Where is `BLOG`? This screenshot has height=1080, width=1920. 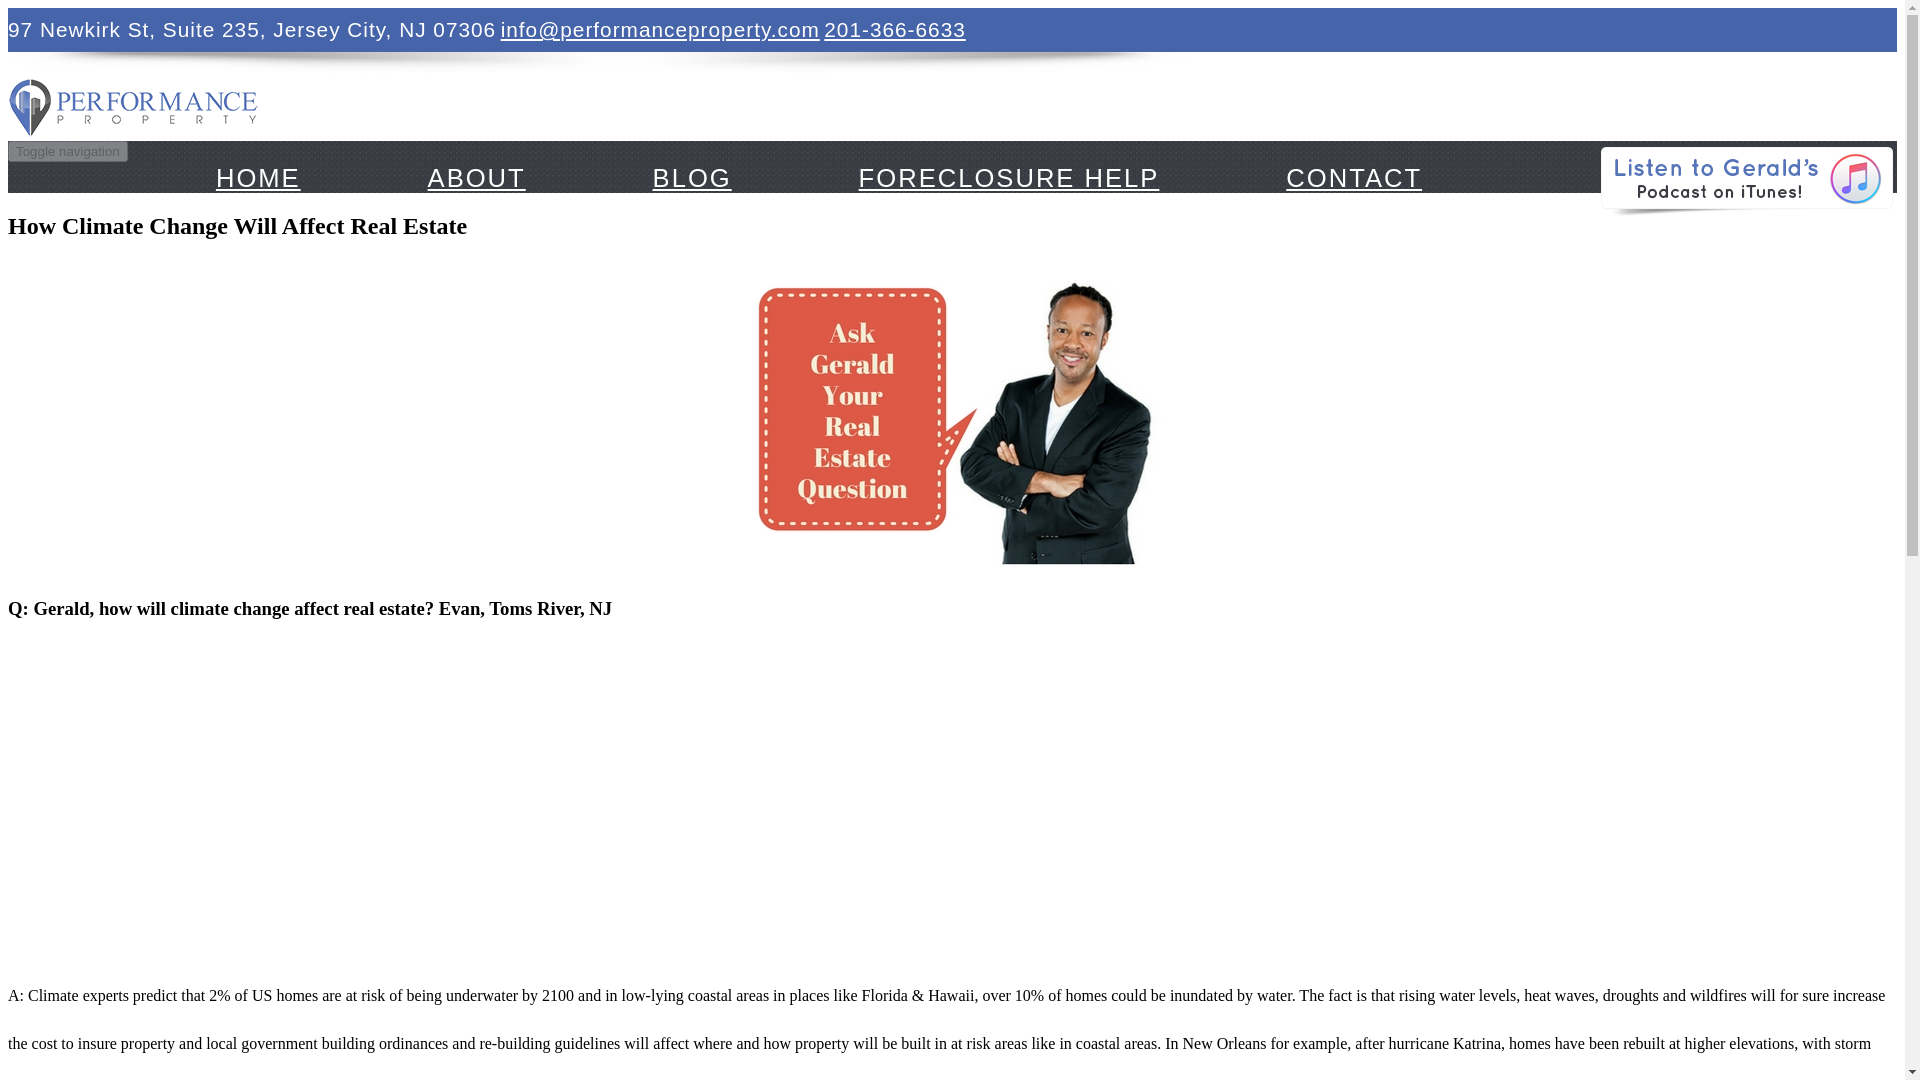
BLOG is located at coordinates (692, 178).